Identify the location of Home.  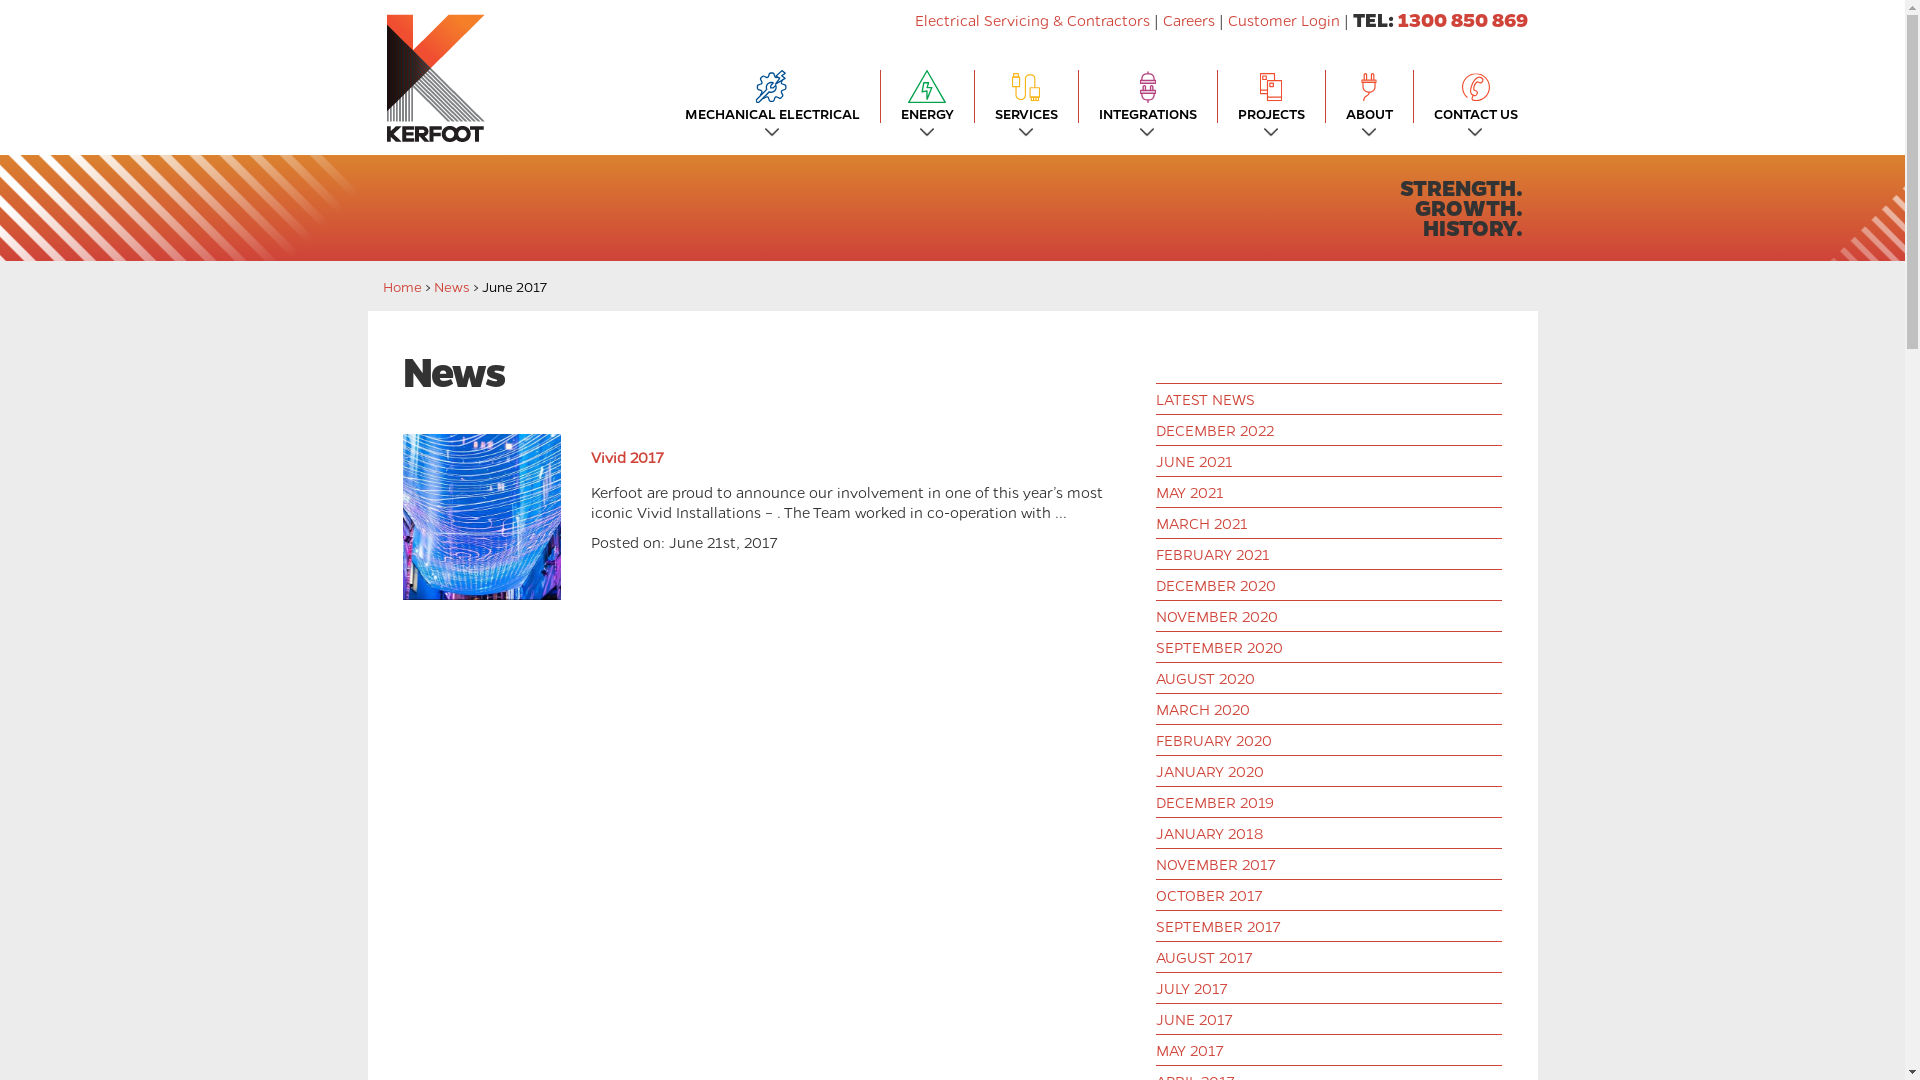
(402, 286).